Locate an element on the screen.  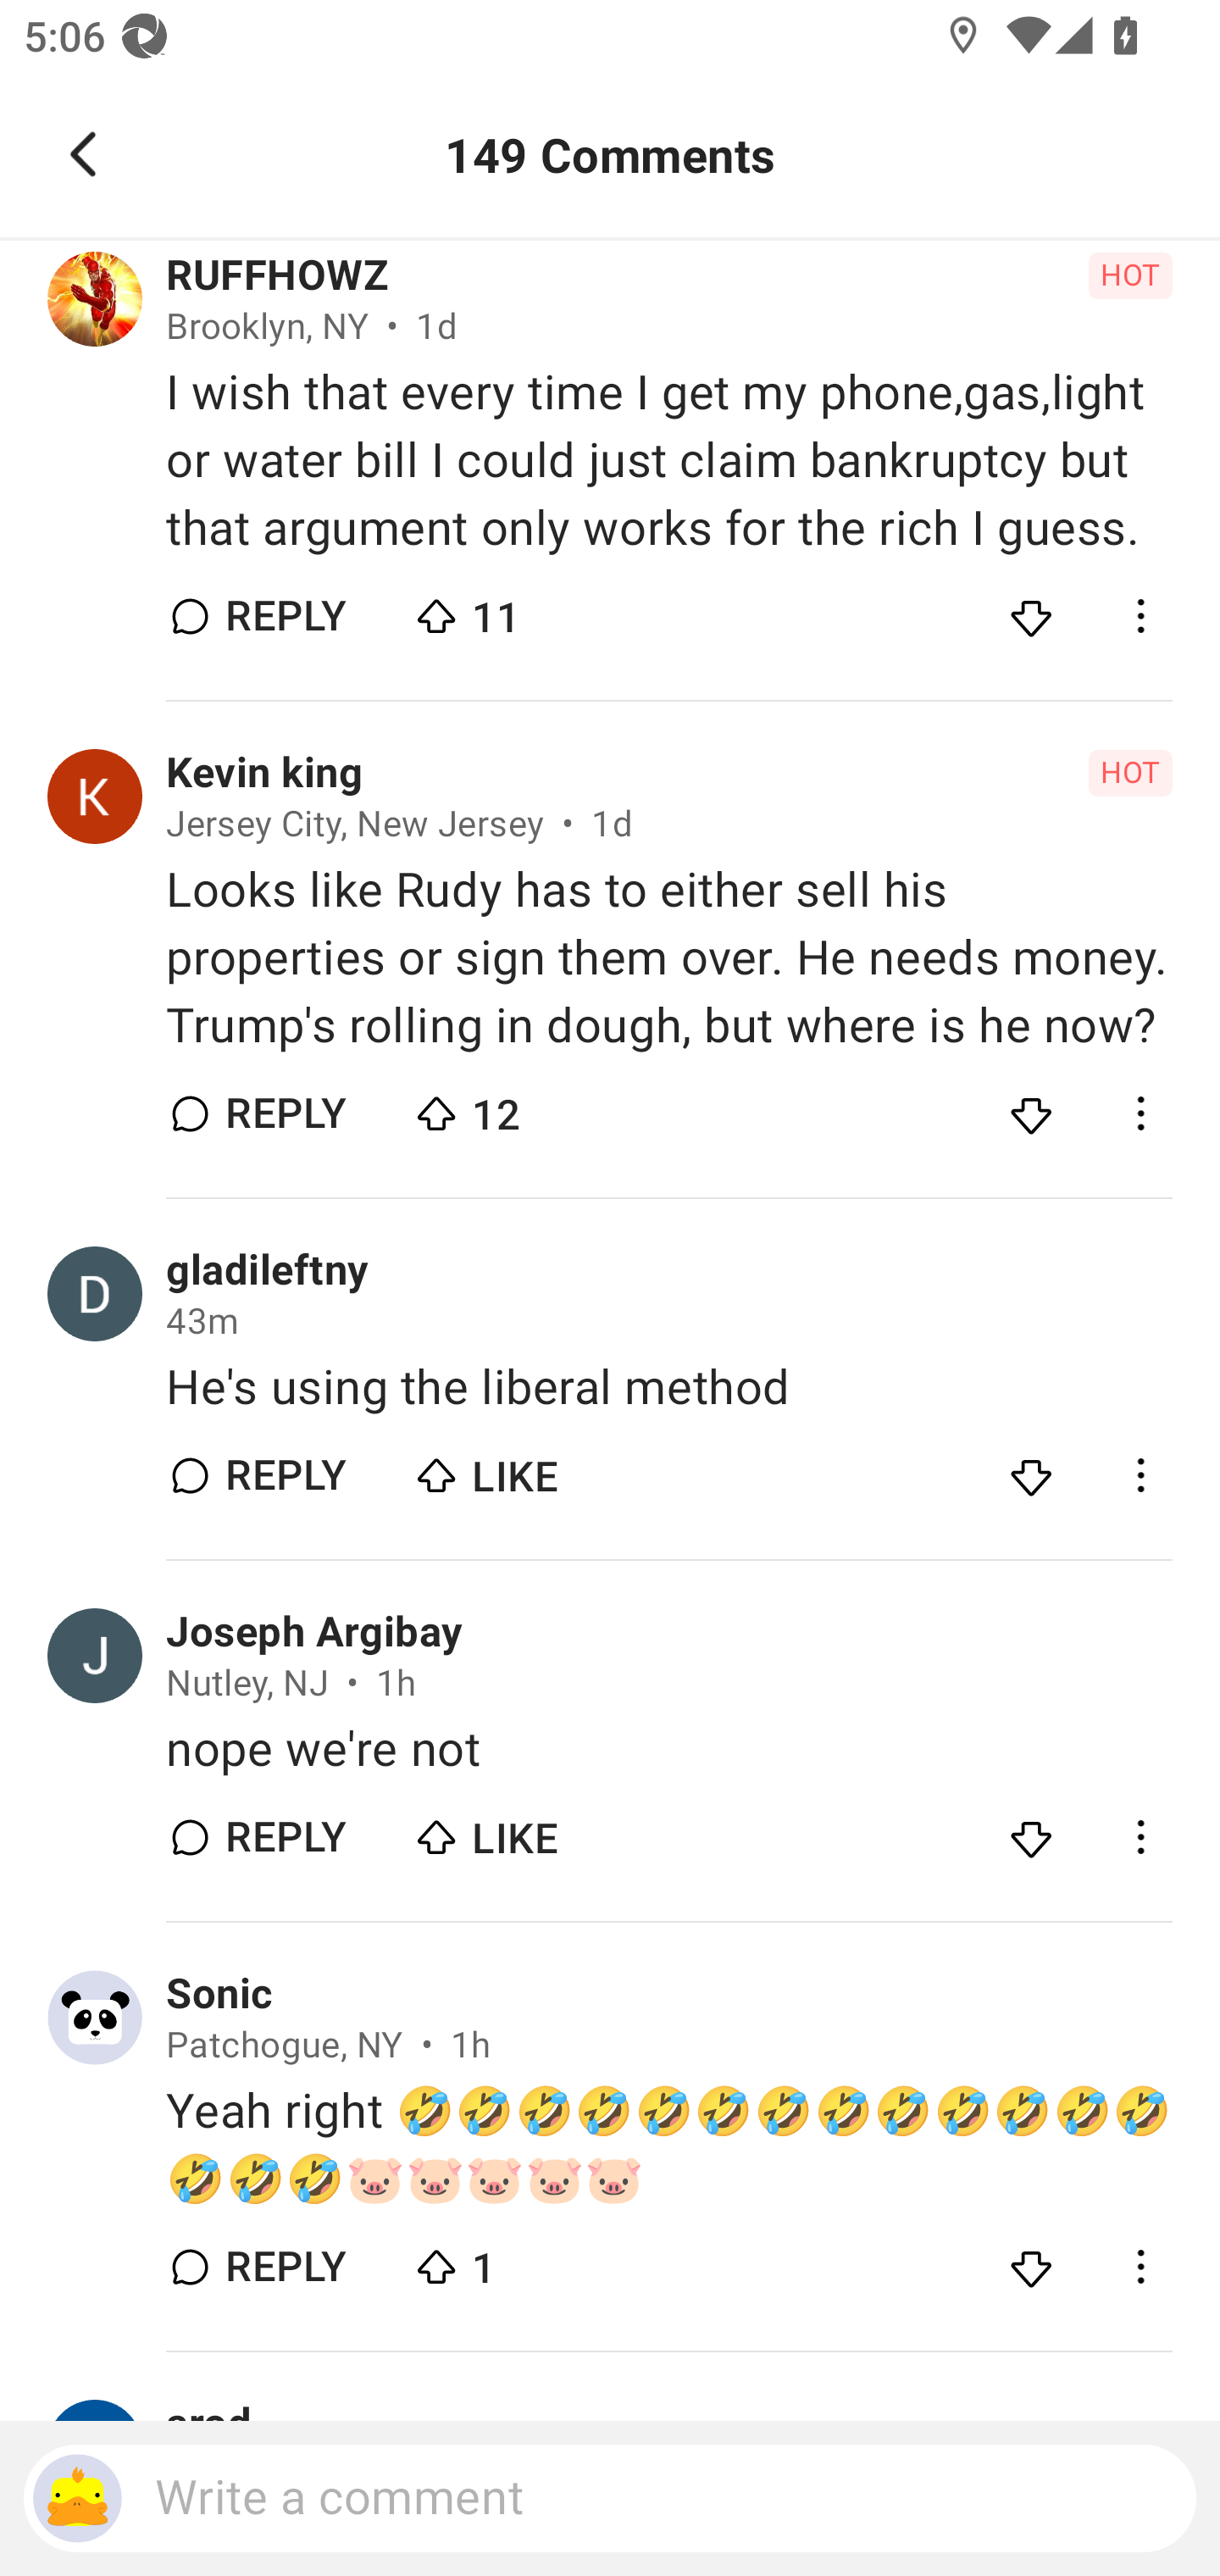
REPLY is located at coordinates (285, 1837).